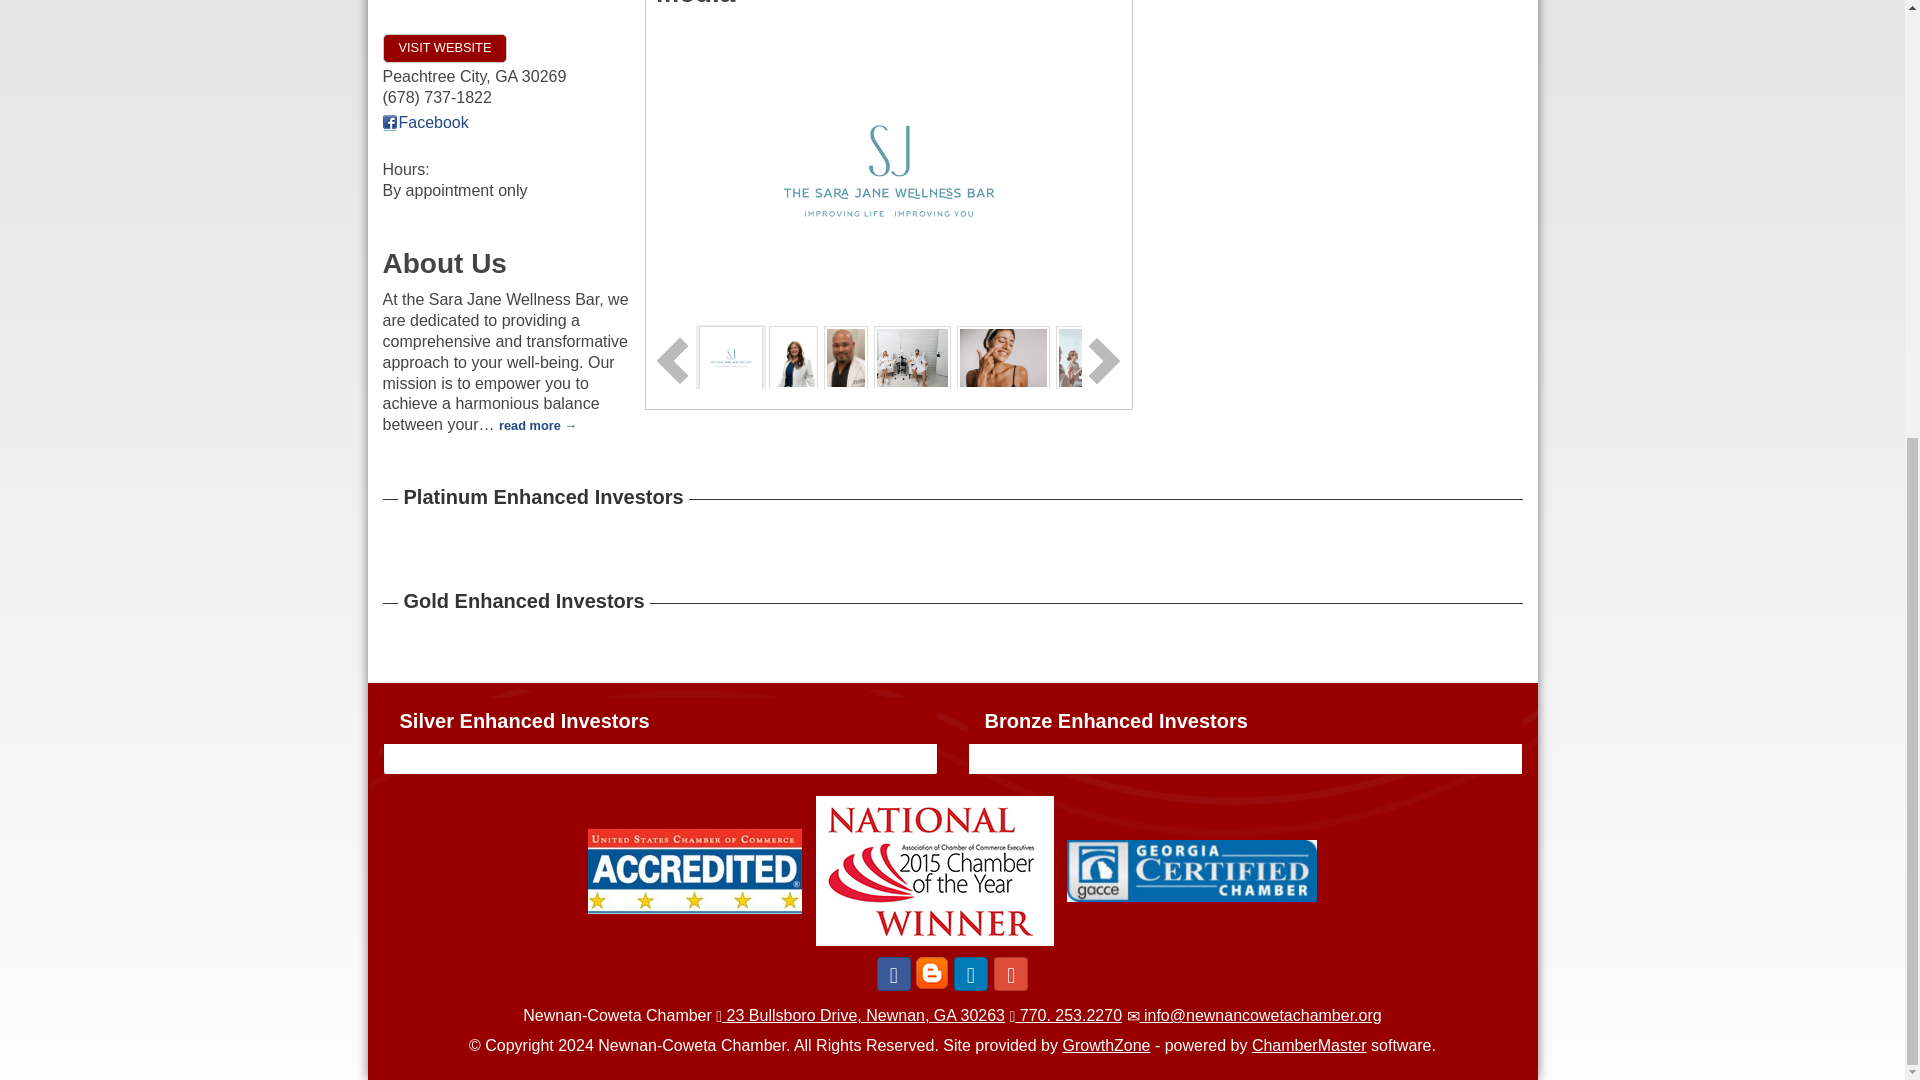 This screenshot has height=1080, width=1920. What do you see at coordinates (1003, 356) in the screenshot?
I see `BeautyCare Essentials` at bounding box center [1003, 356].